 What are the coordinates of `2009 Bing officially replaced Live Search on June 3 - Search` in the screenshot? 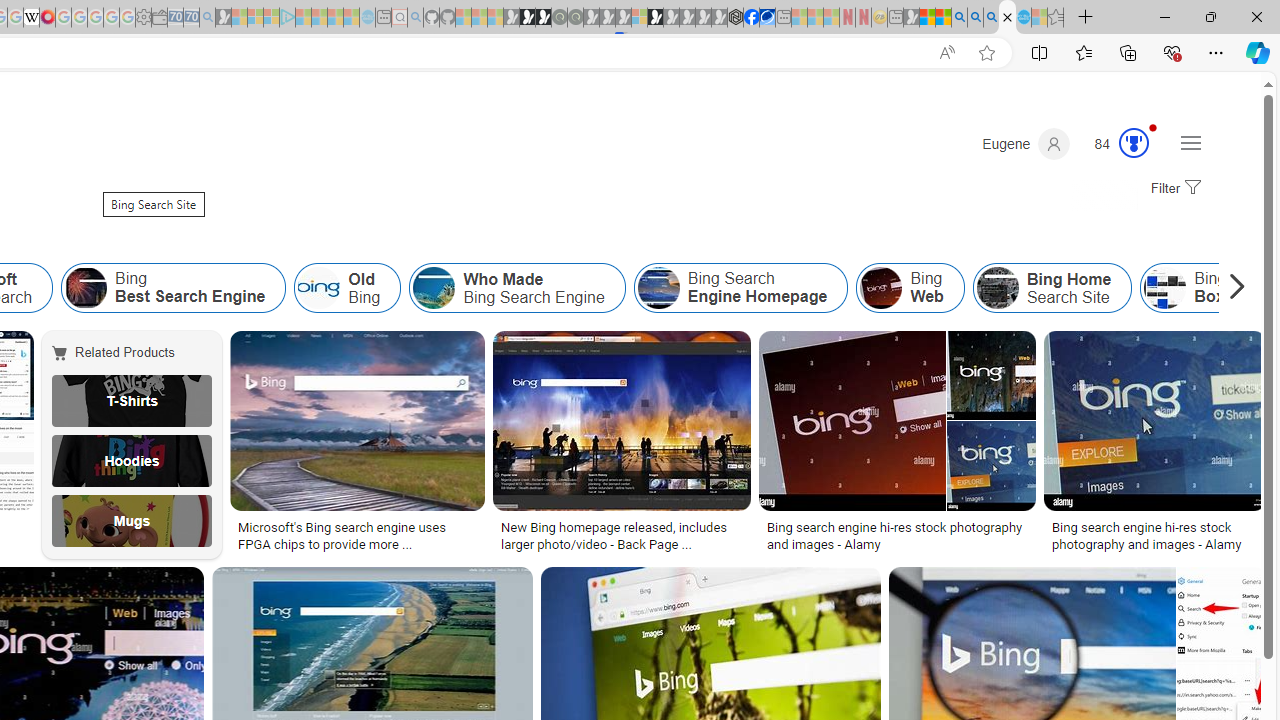 It's located at (975, 18).